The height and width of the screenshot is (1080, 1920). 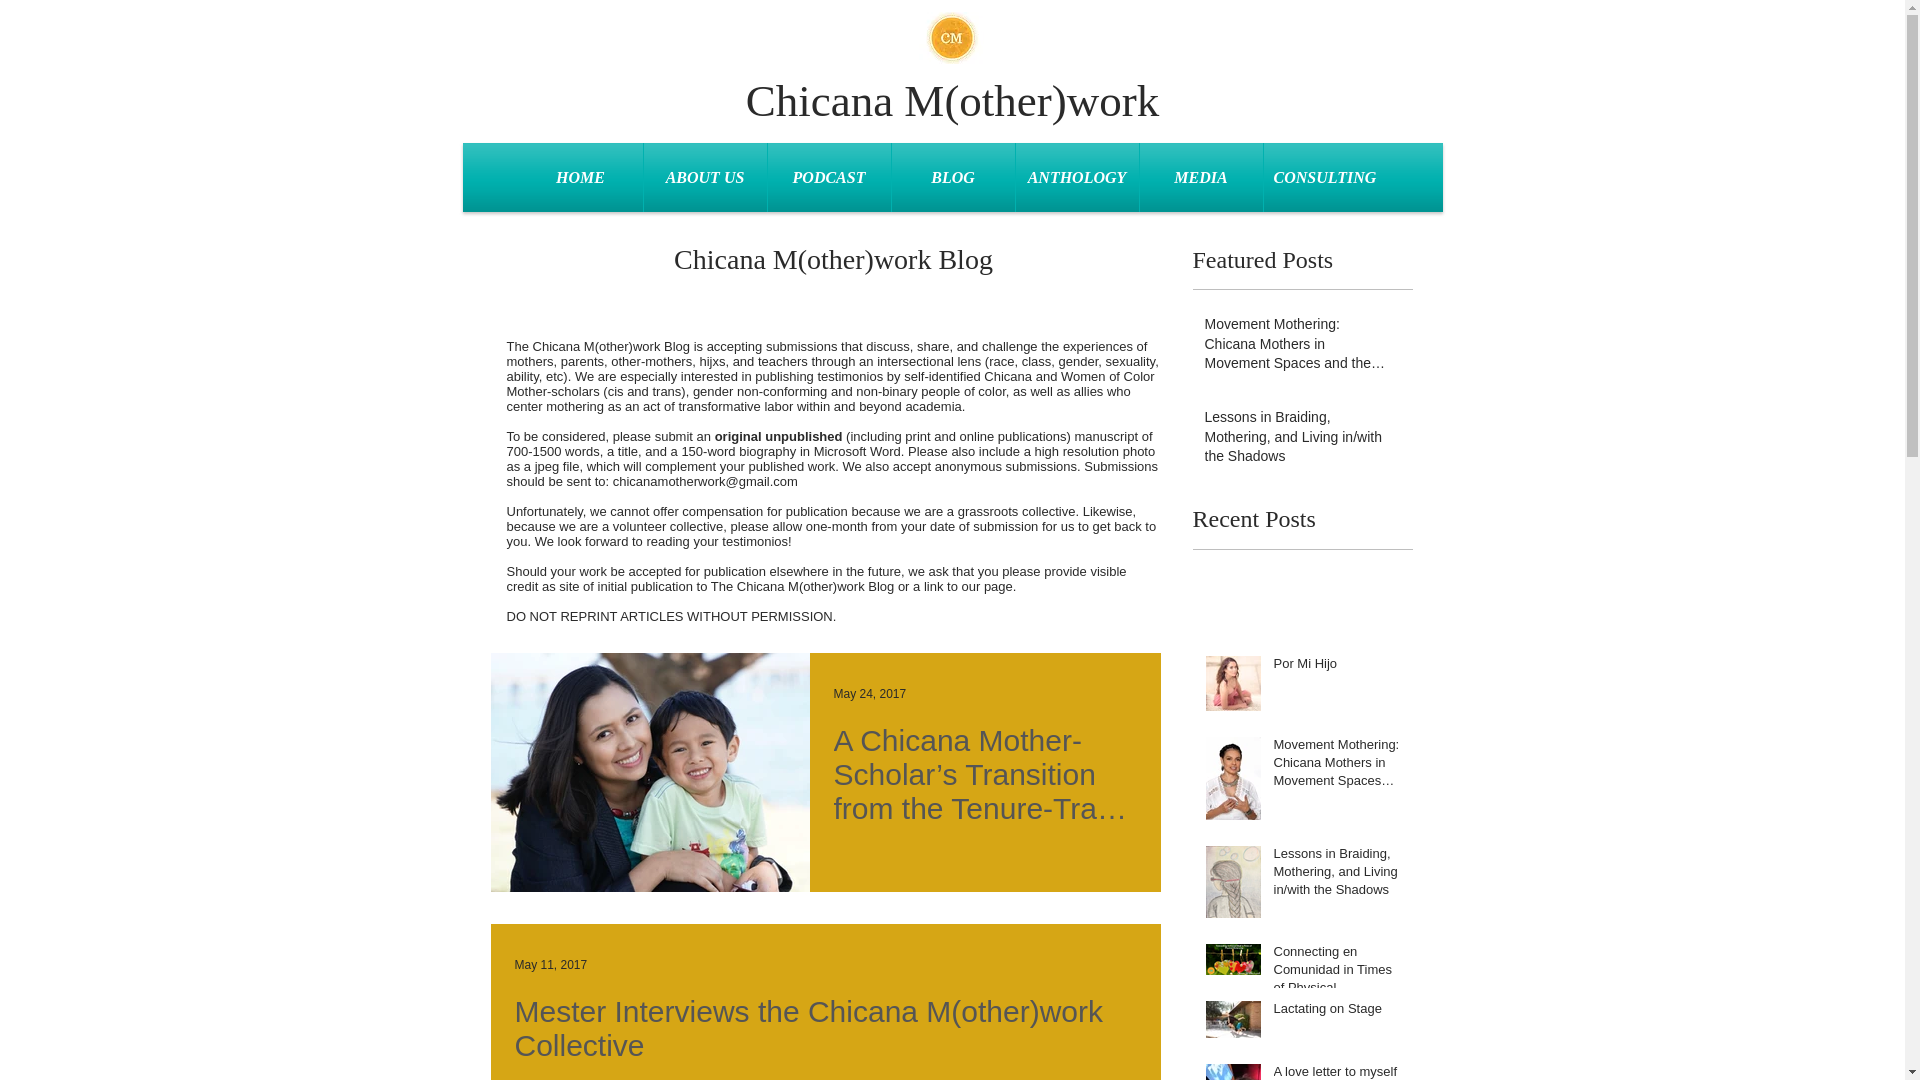 I want to click on BLOG, so click(x=954, y=176).